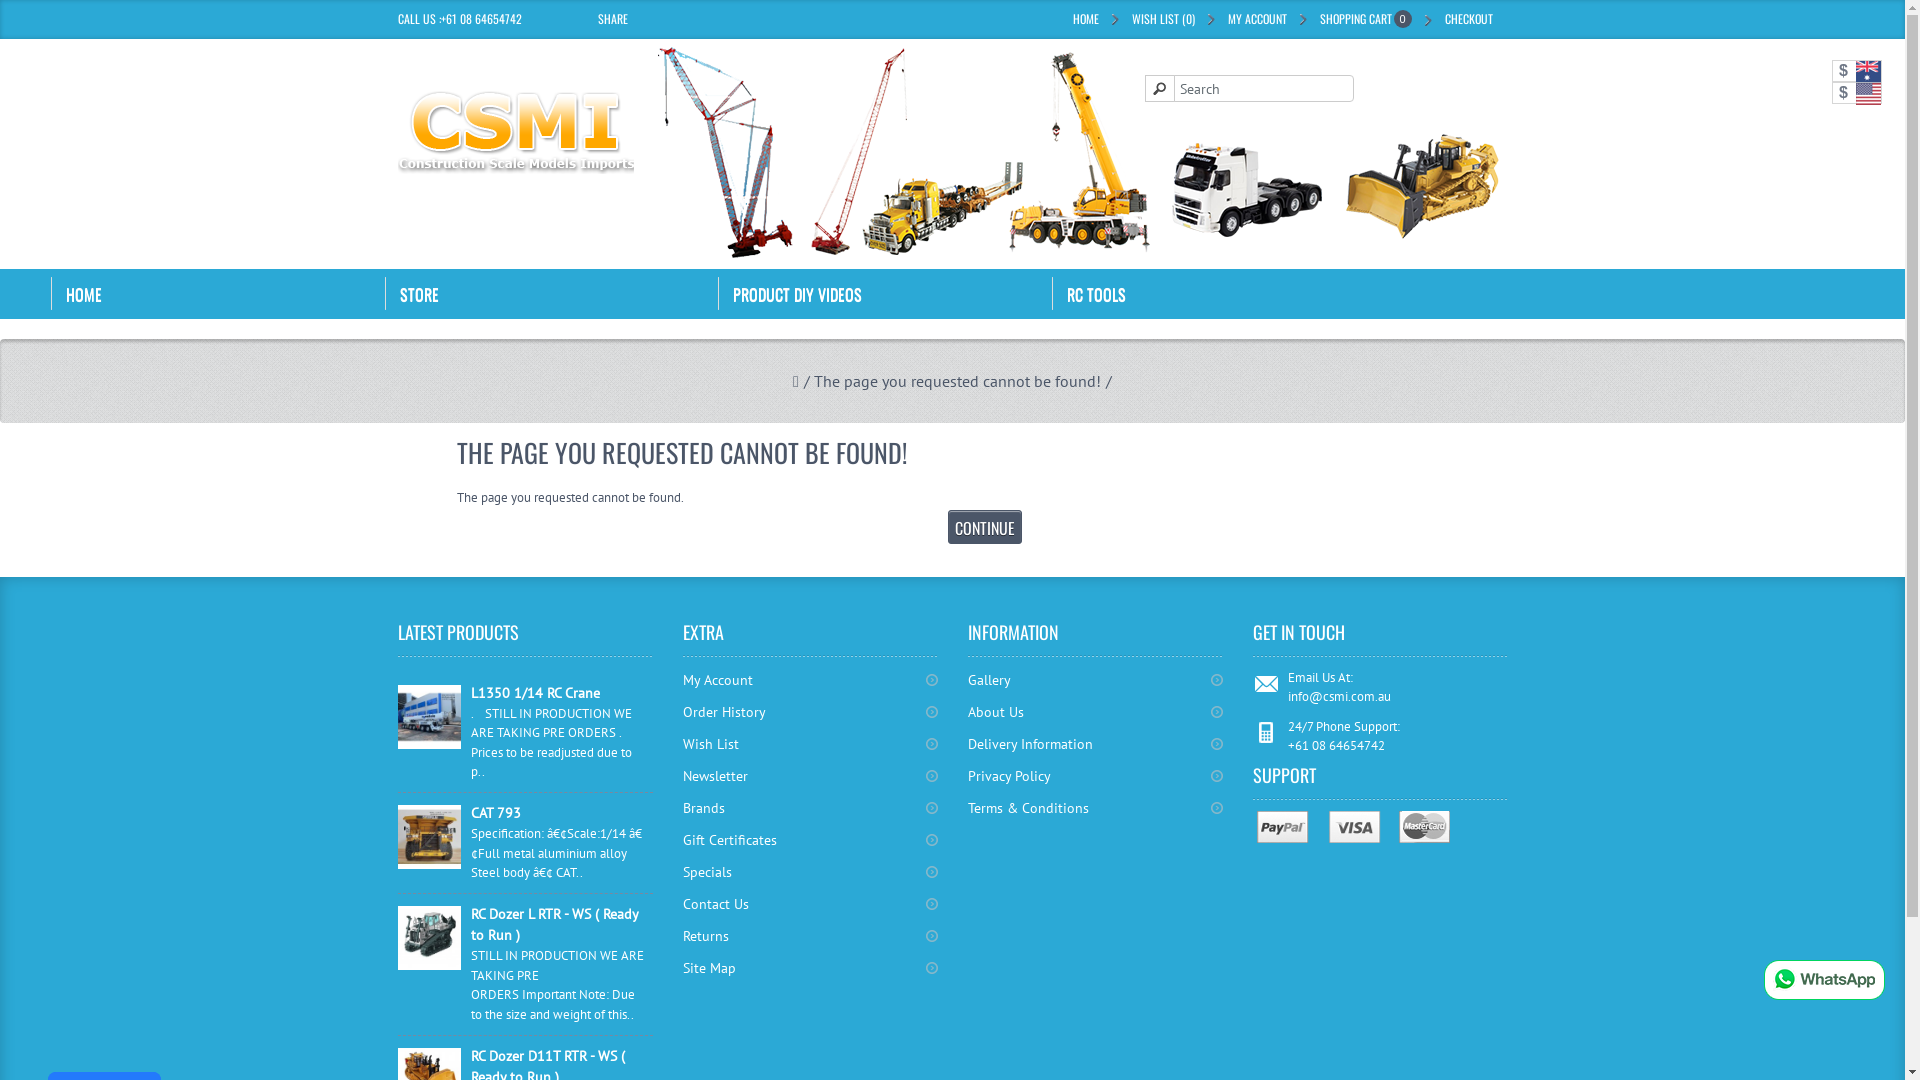 The height and width of the screenshot is (1080, 1920). I want to click on CALL US, so click(417, 18).